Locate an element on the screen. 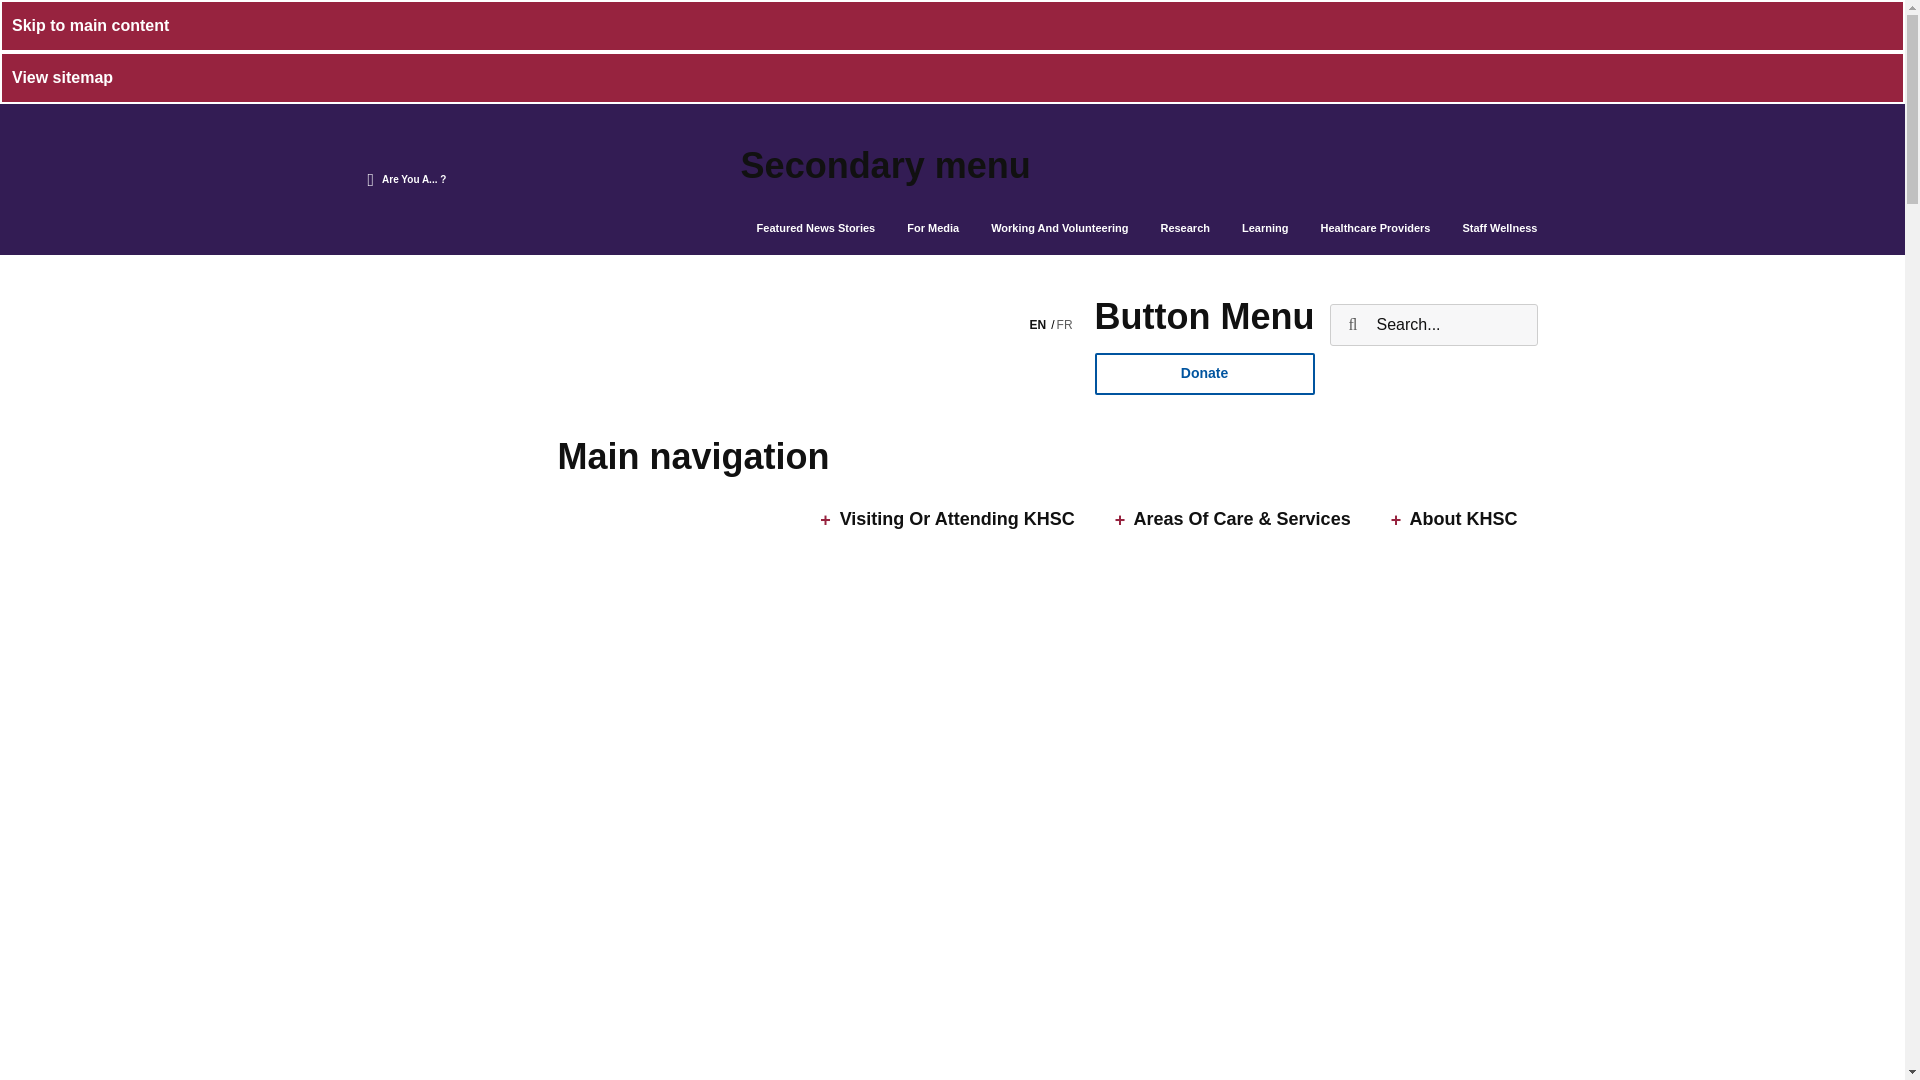 The height and width of the screenshot is (1080, 1920). Information for Staff Wellness is located at coordinates (1499, 228).